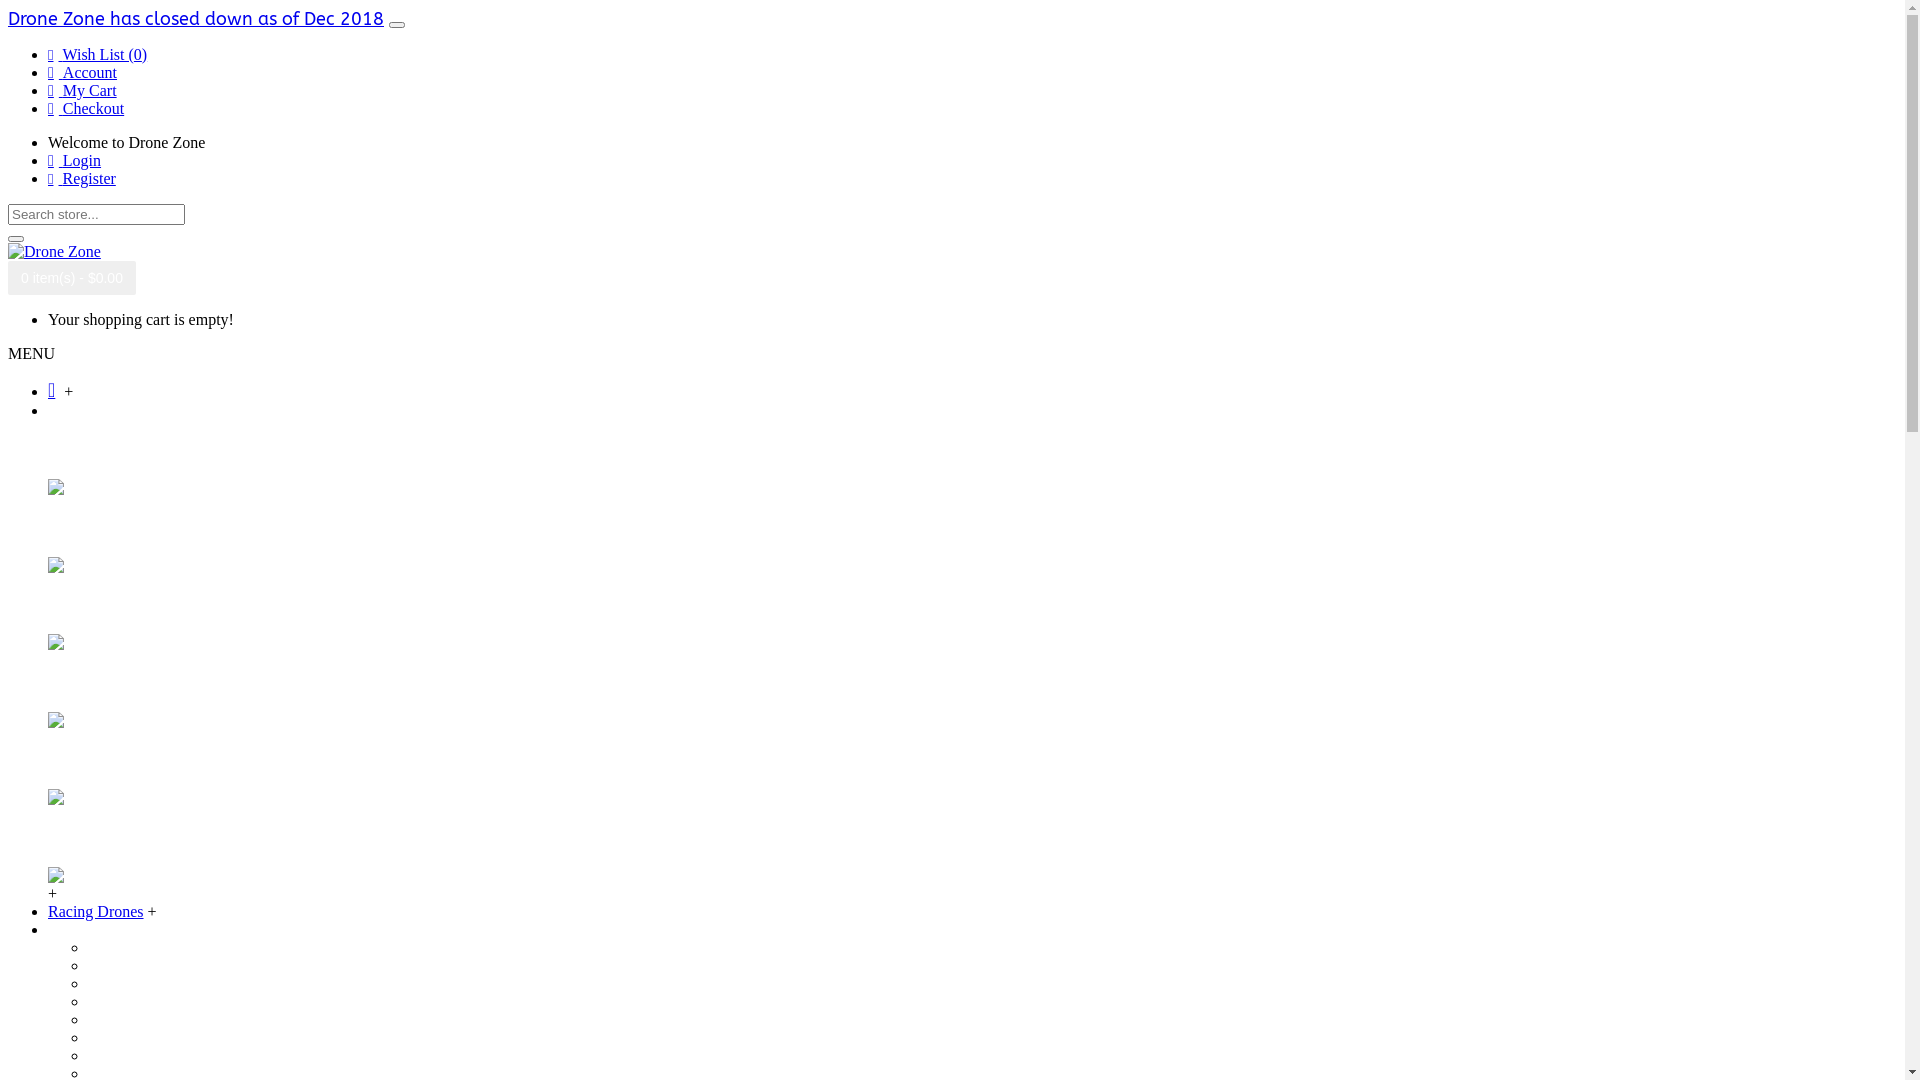  Describe the element at coordinates (120, 948) in the screenshot. I see `DJI Spark` at that location.